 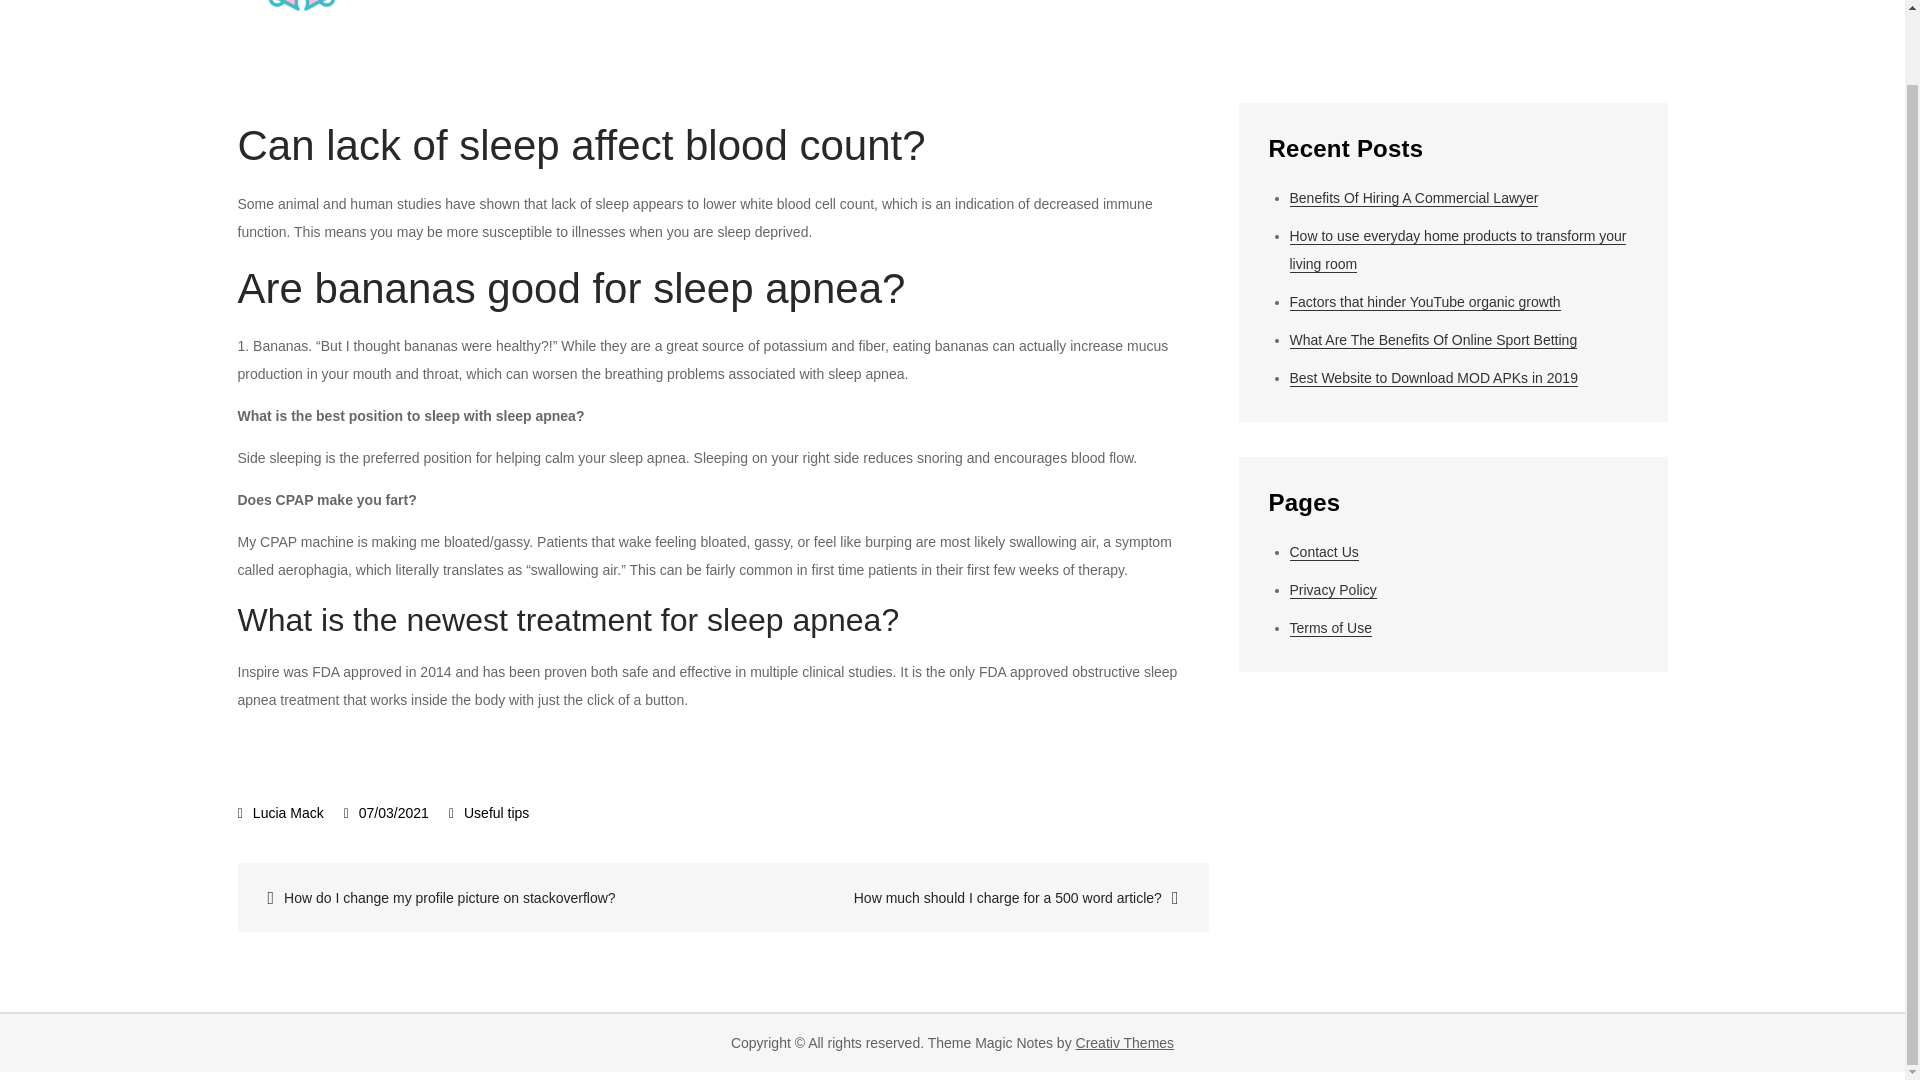 I want to click on How much should I charge for a 500 word article?, so click(x=963, y=897).